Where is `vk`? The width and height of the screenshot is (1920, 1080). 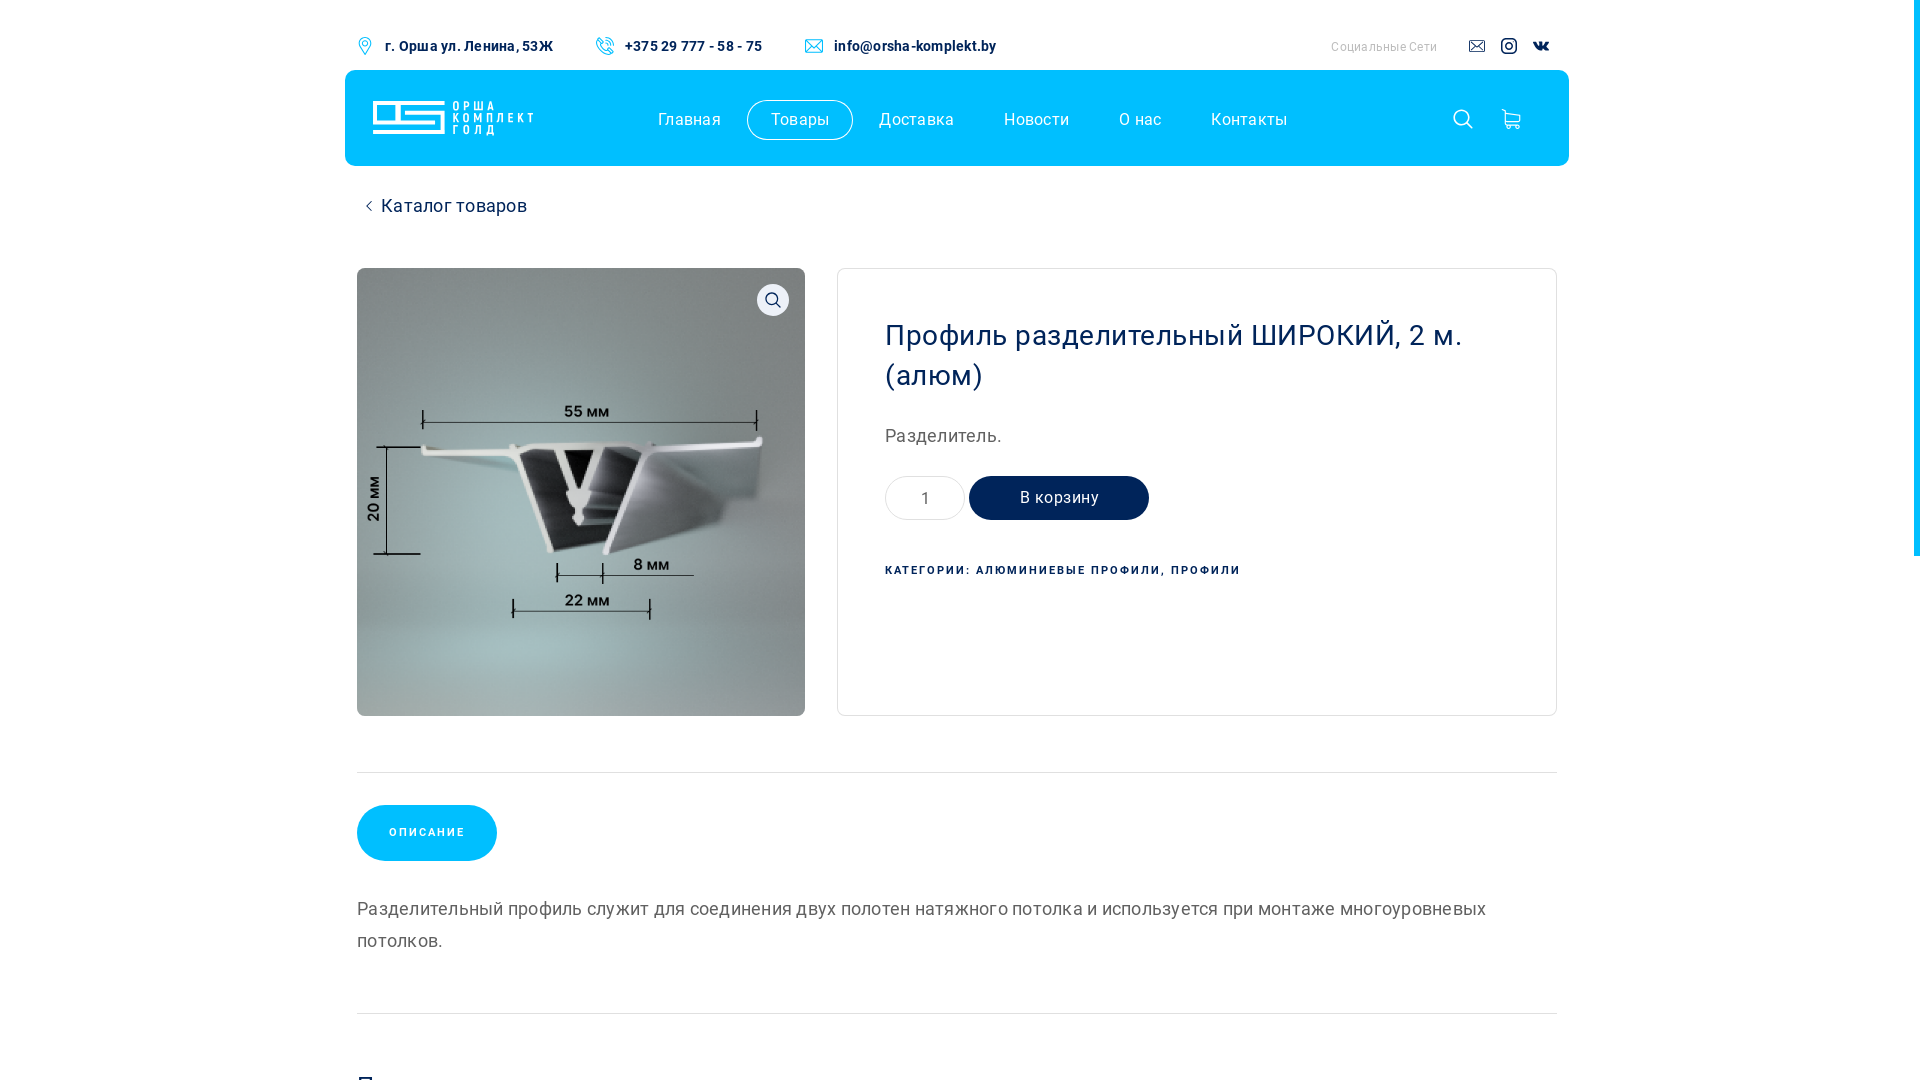
vk is located at coordinates (1541, 47).